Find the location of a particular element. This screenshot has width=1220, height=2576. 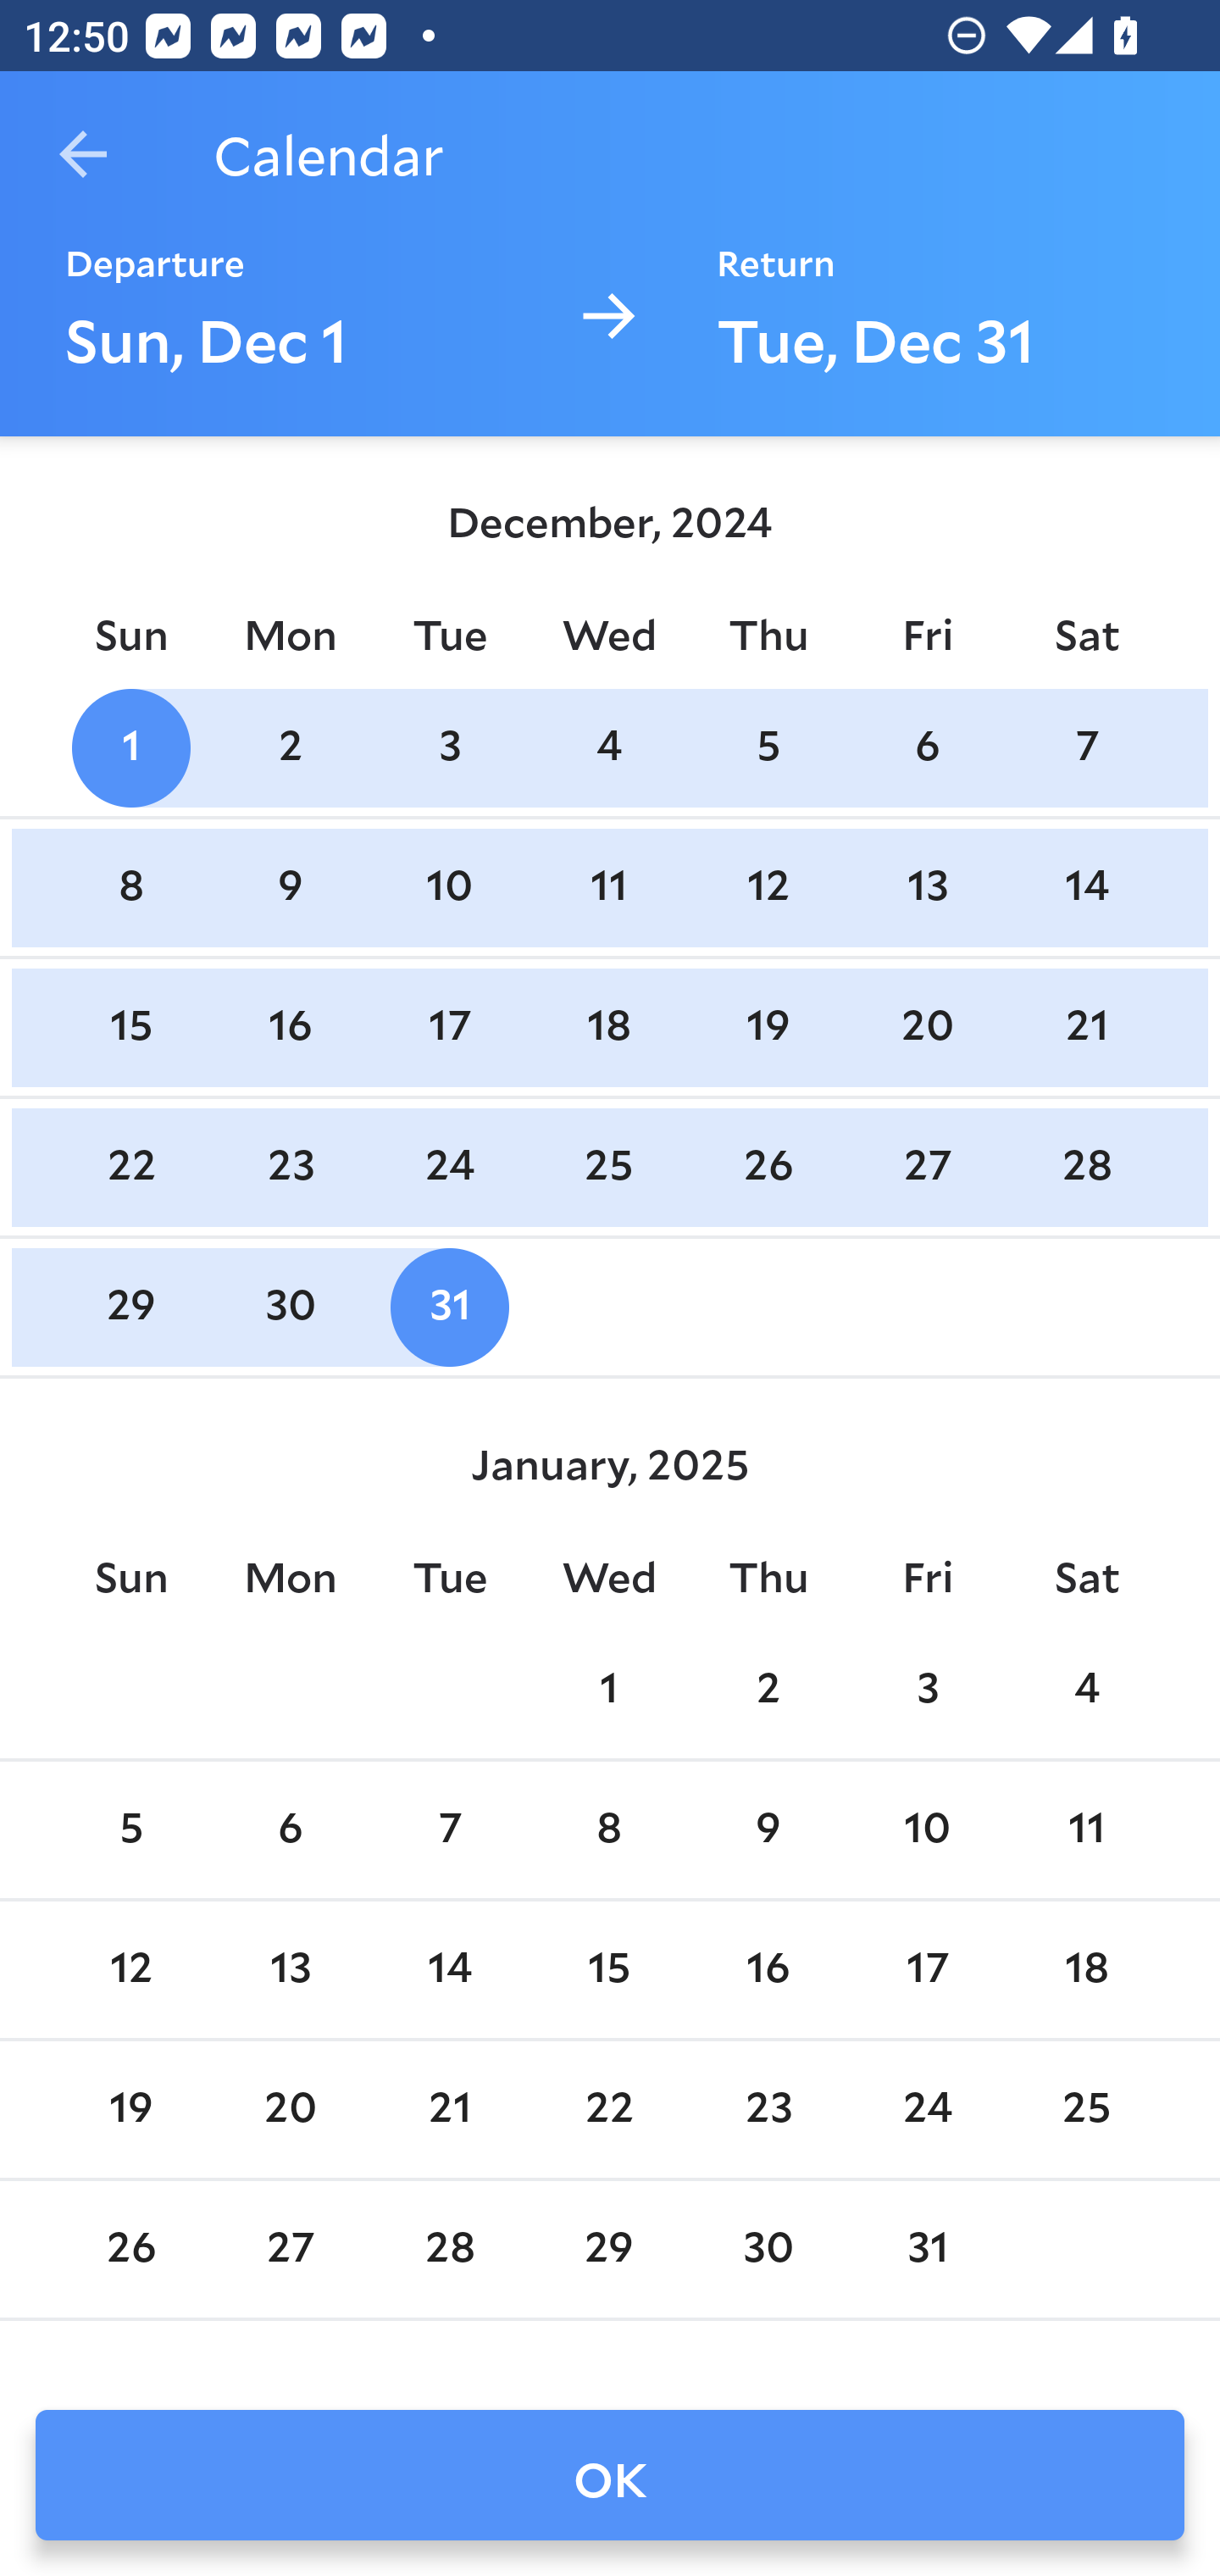

10 is located at coordinates (449, 888).